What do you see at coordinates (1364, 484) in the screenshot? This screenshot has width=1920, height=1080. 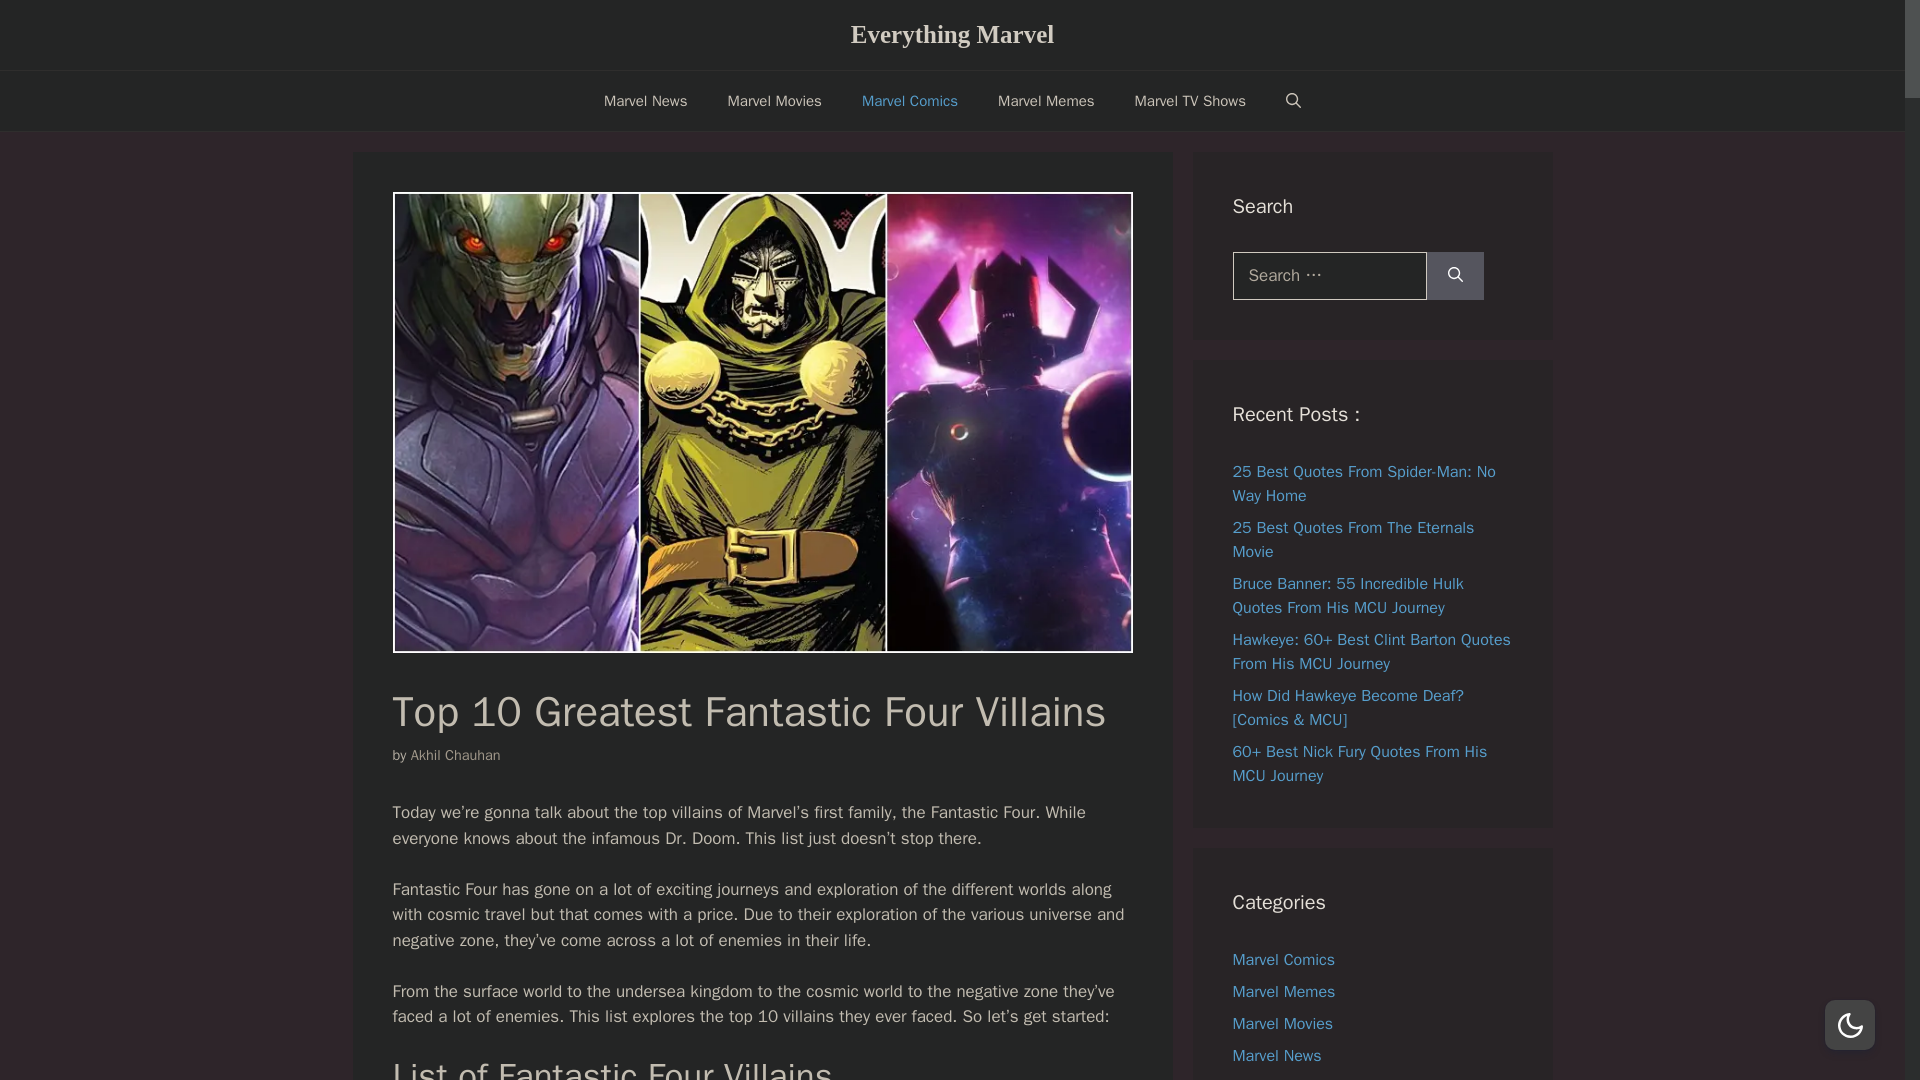 I see `25 Best Quotes From Spider-Man: No Way Home` at bounding box center [1364, 484].